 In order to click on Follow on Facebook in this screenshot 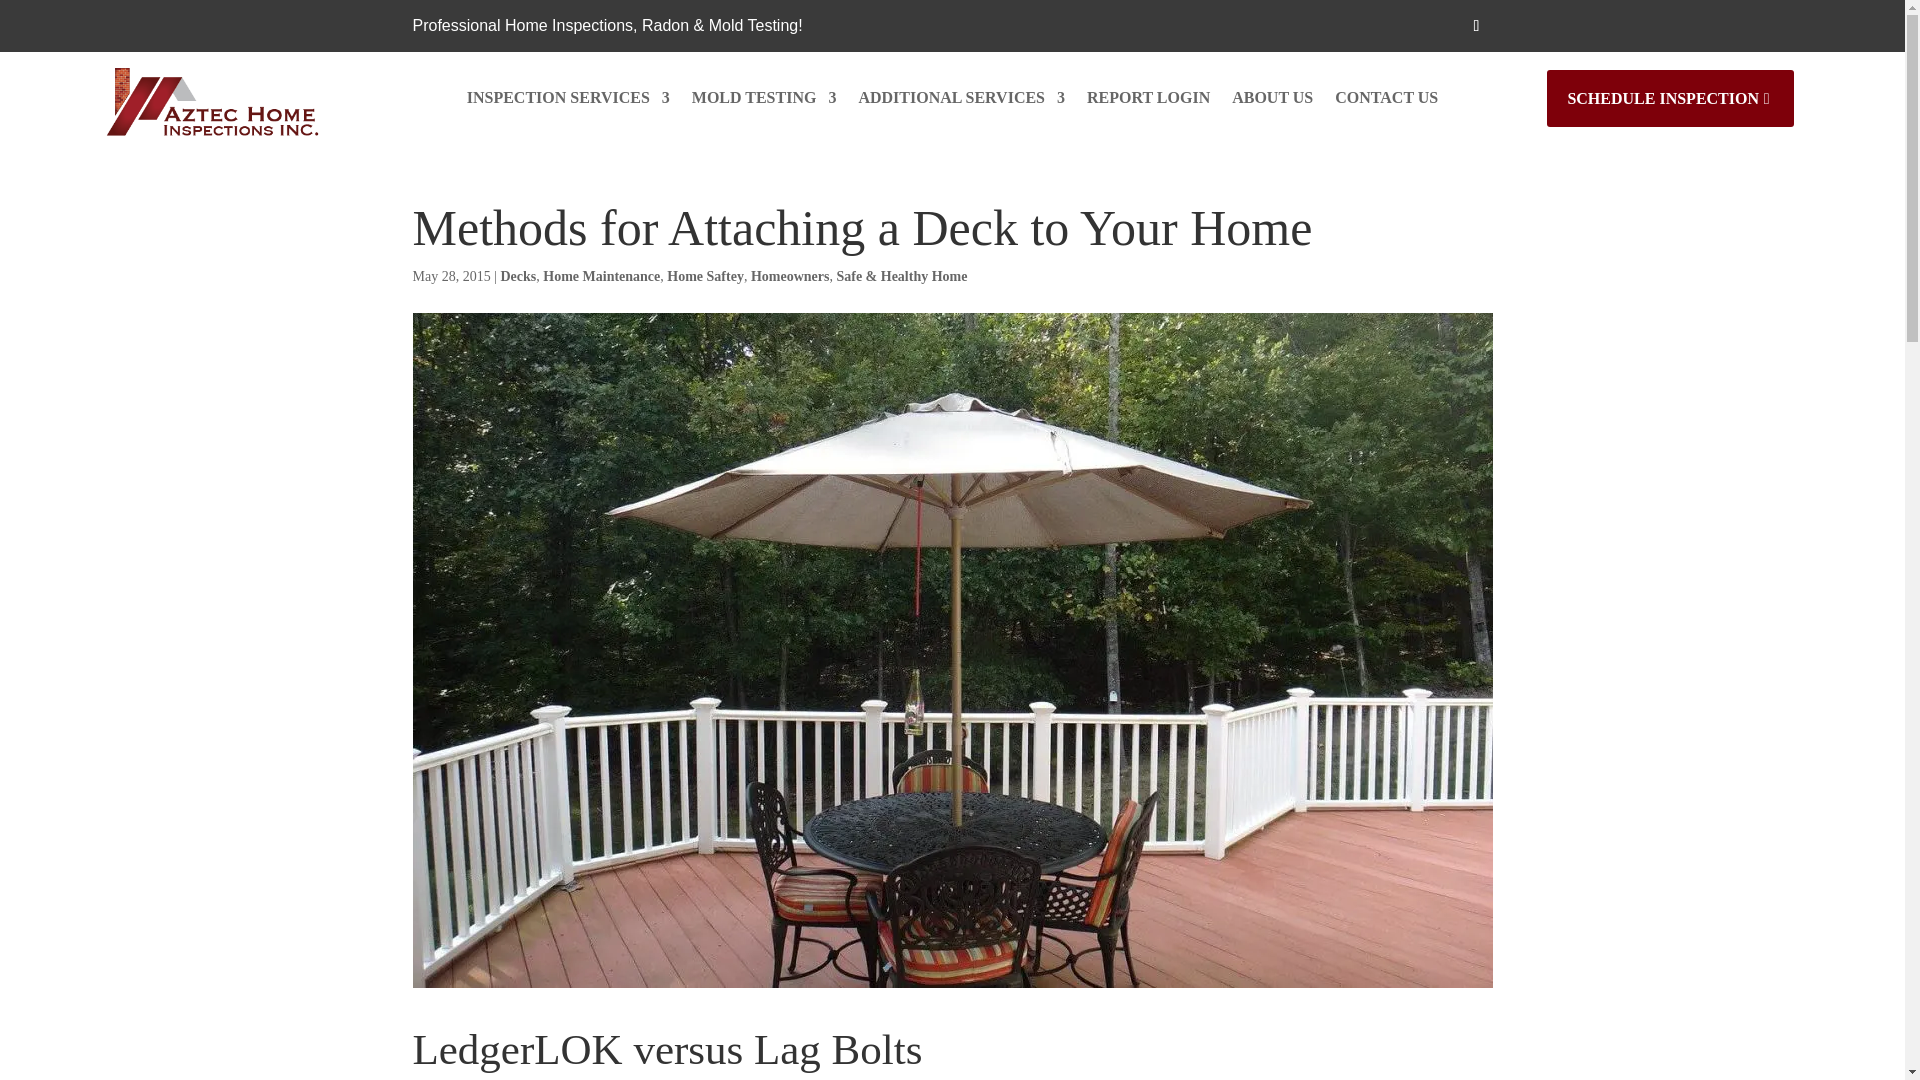, I will do `click(1475, 26)`.